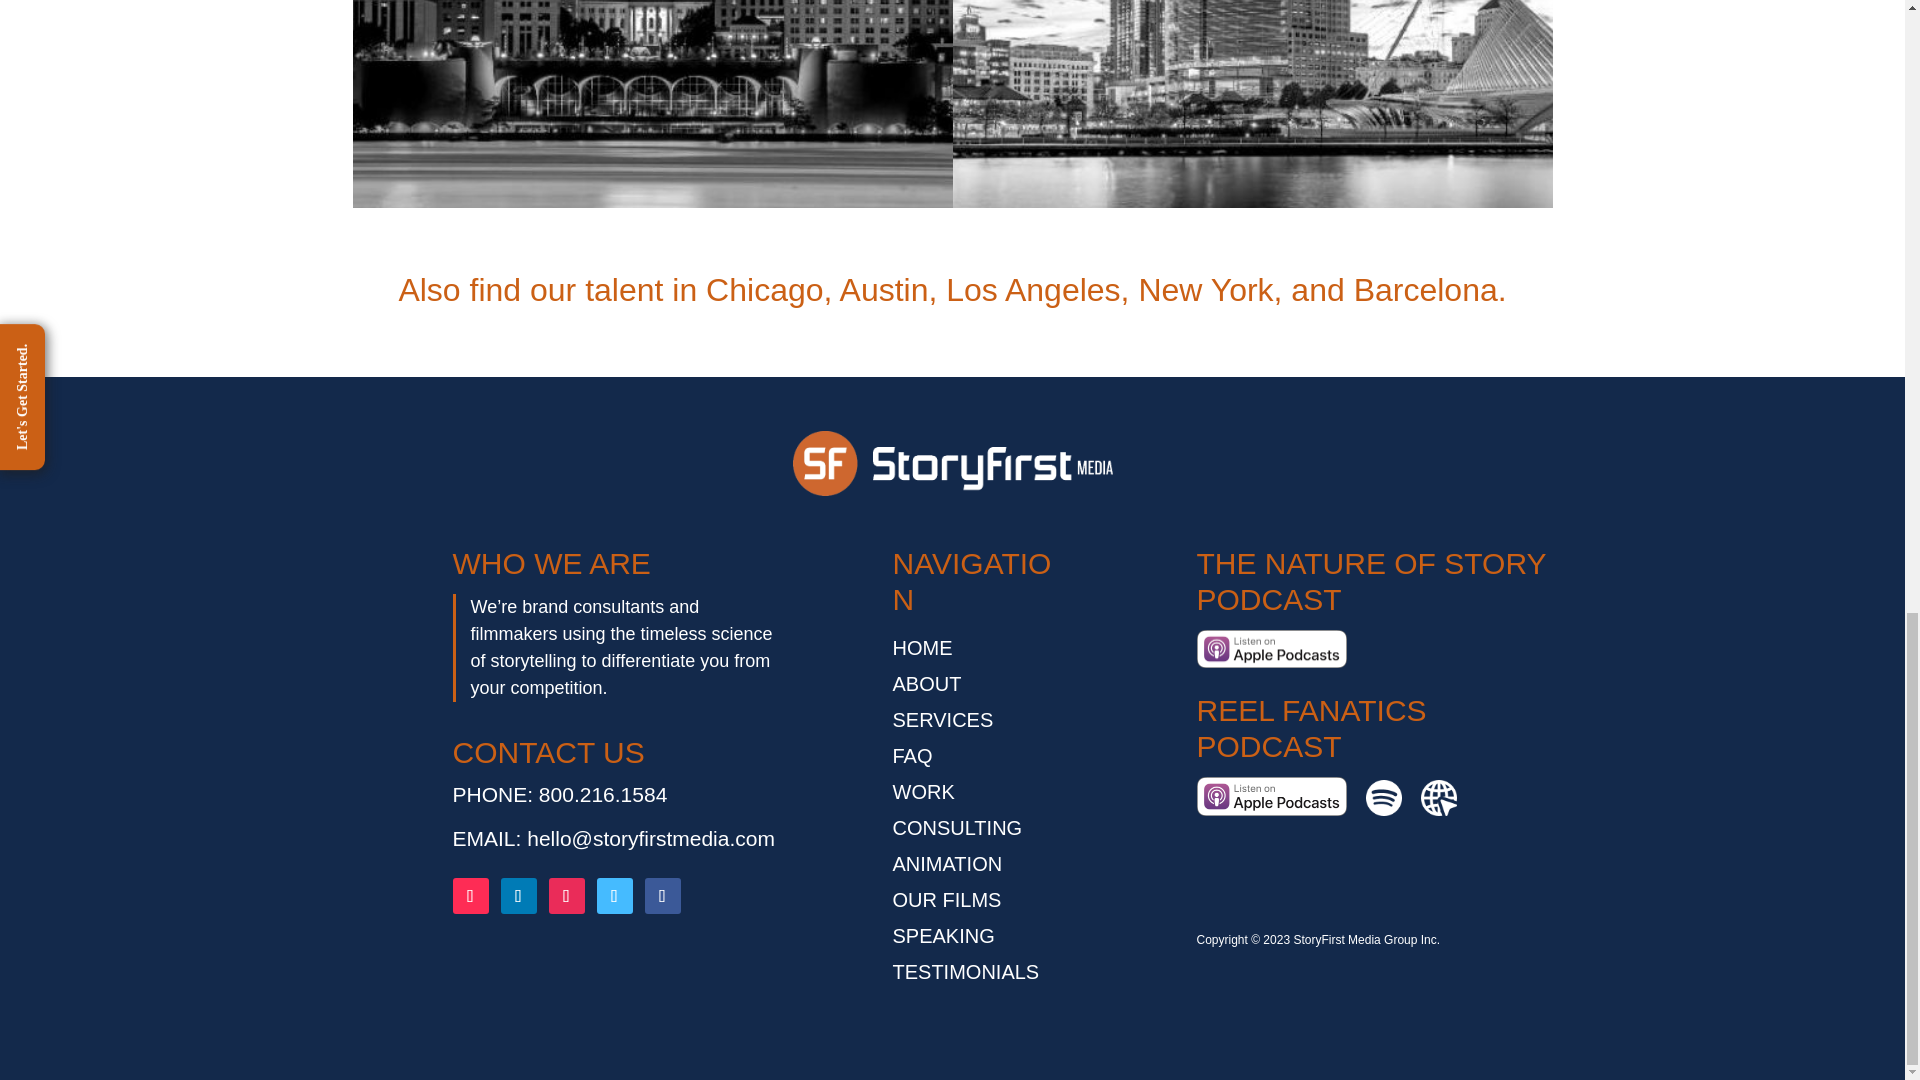 Image resolution: width=1920 pixels, height=1080 pixels. I want to click on Follow on Instagram, so click(565, 896).